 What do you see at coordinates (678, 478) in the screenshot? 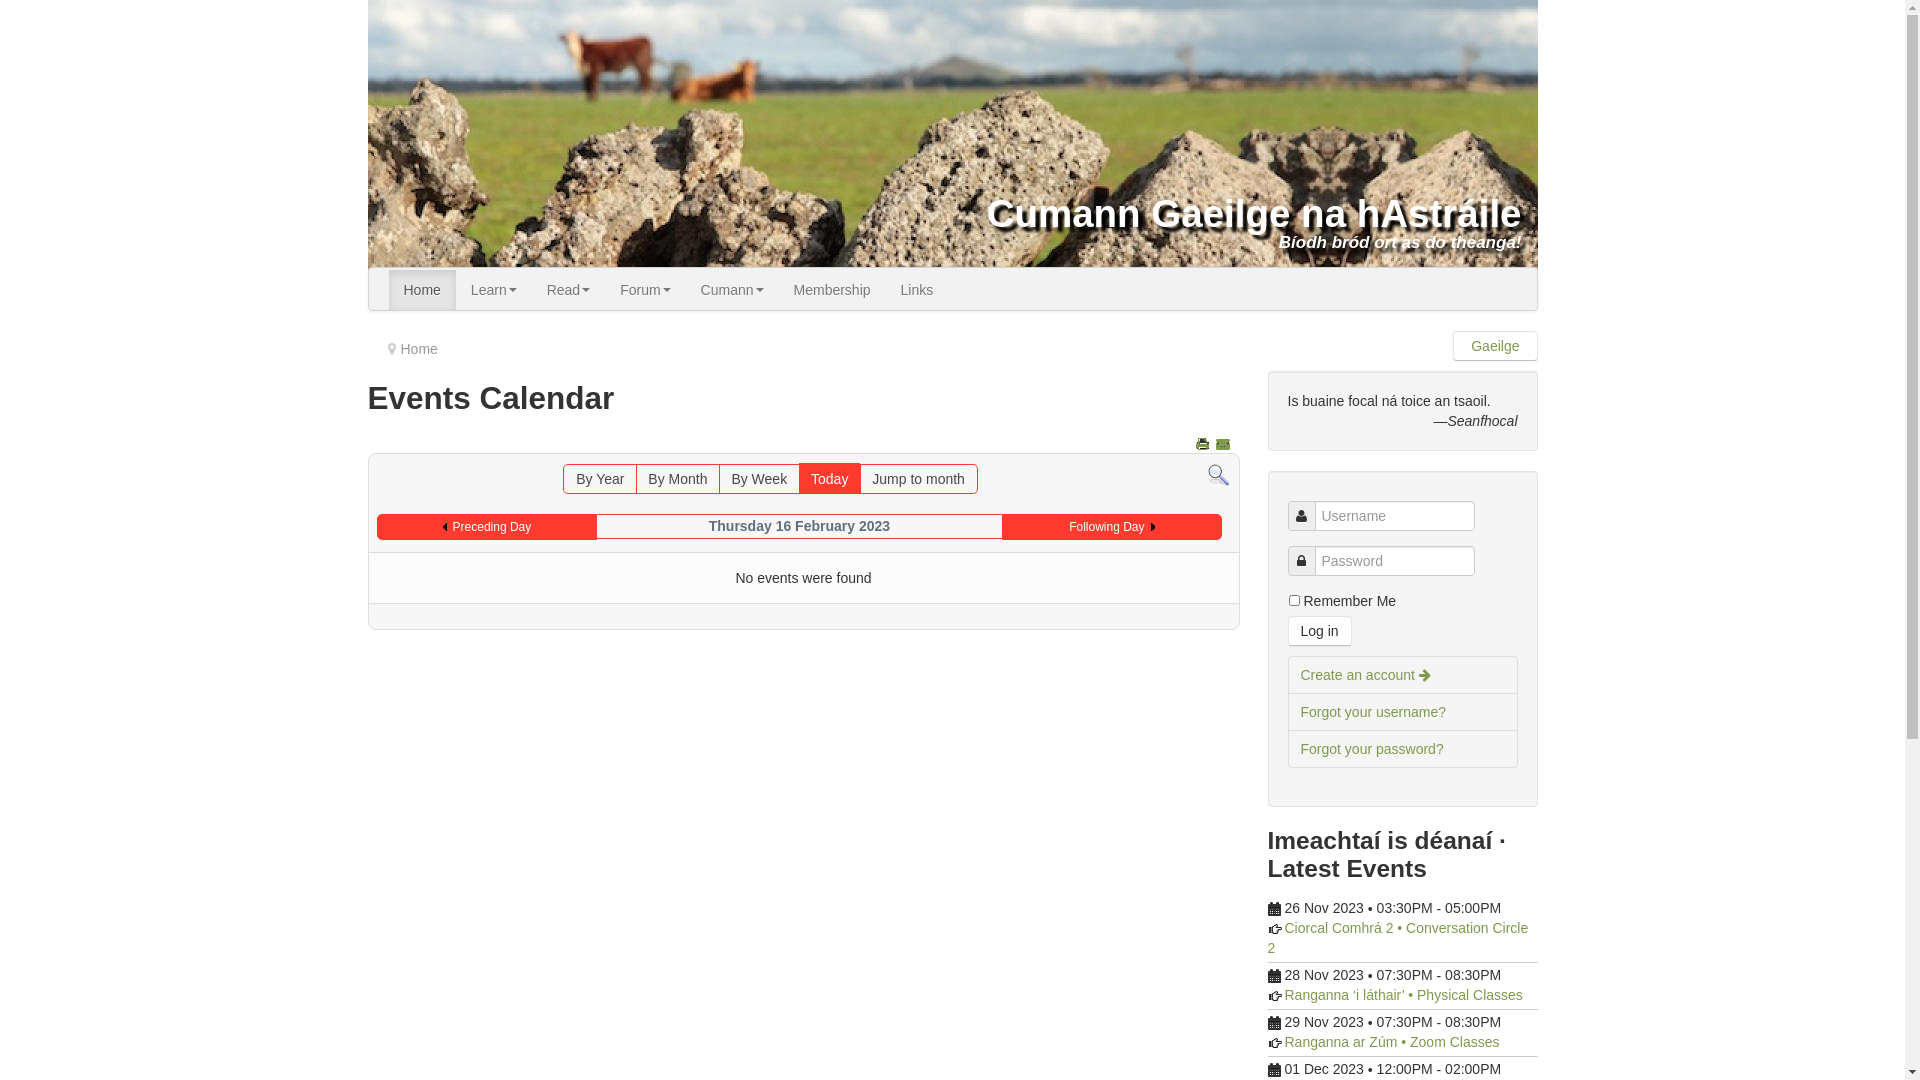
I see `By Month` at bounding box center [678, 478].